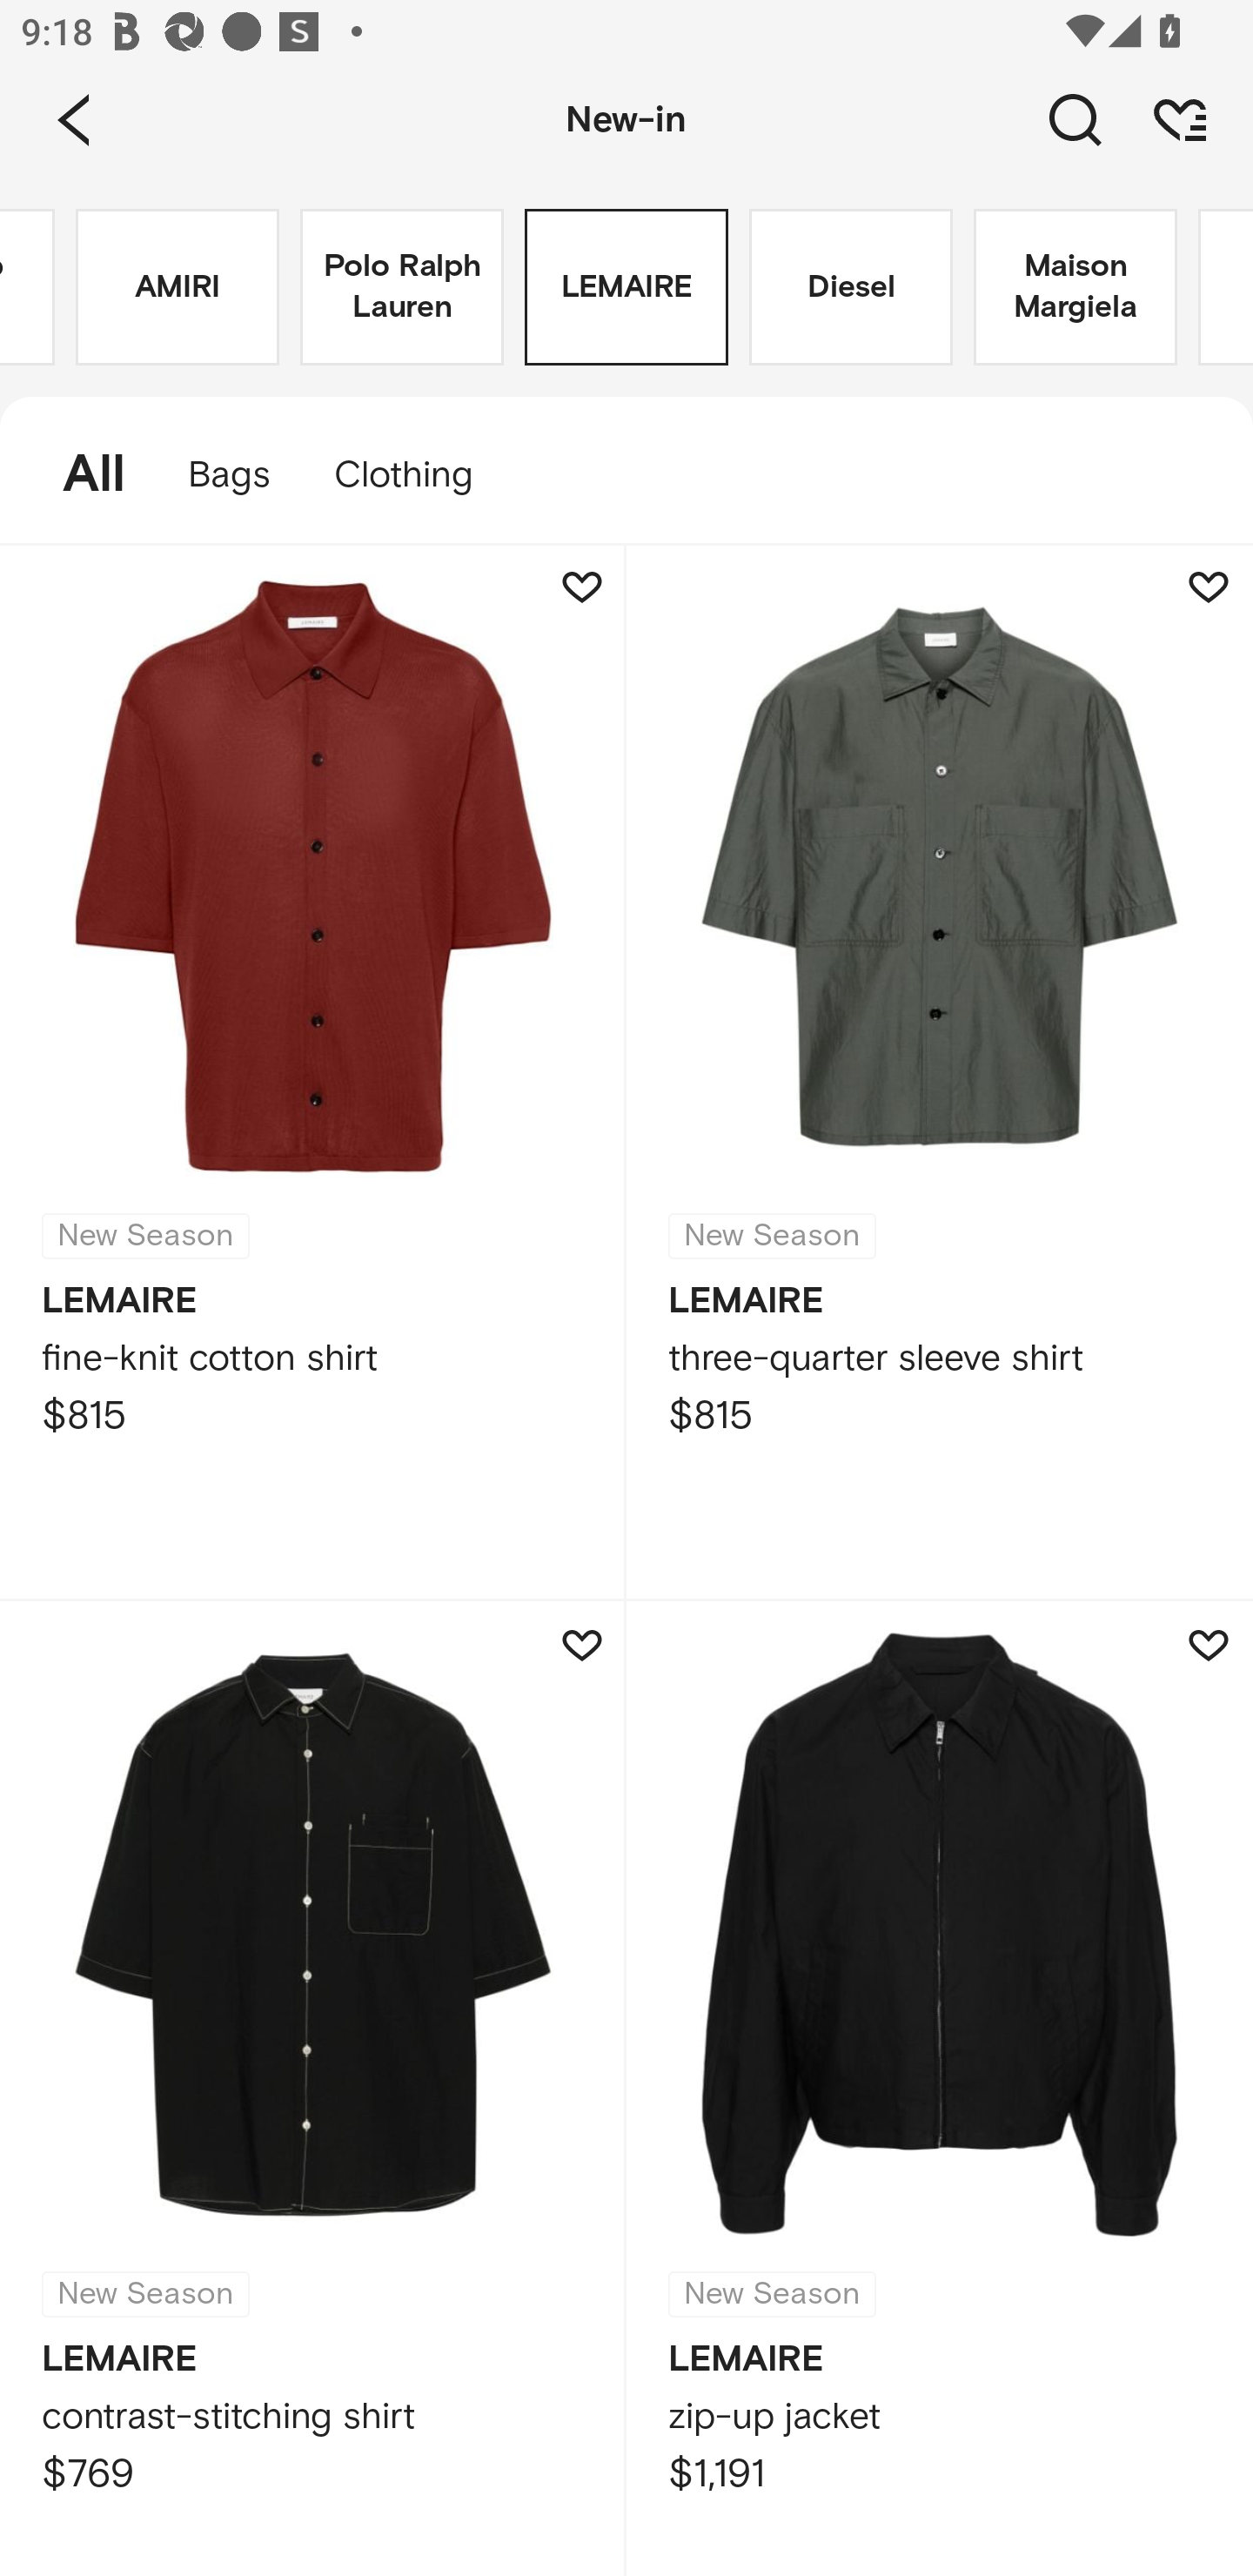  What do you see at coordinates (313, 1072) in the screenshot?
I see `New Season LEMAIRE fine-knit cotton shirt $815` at bounding box center [313, 1072].